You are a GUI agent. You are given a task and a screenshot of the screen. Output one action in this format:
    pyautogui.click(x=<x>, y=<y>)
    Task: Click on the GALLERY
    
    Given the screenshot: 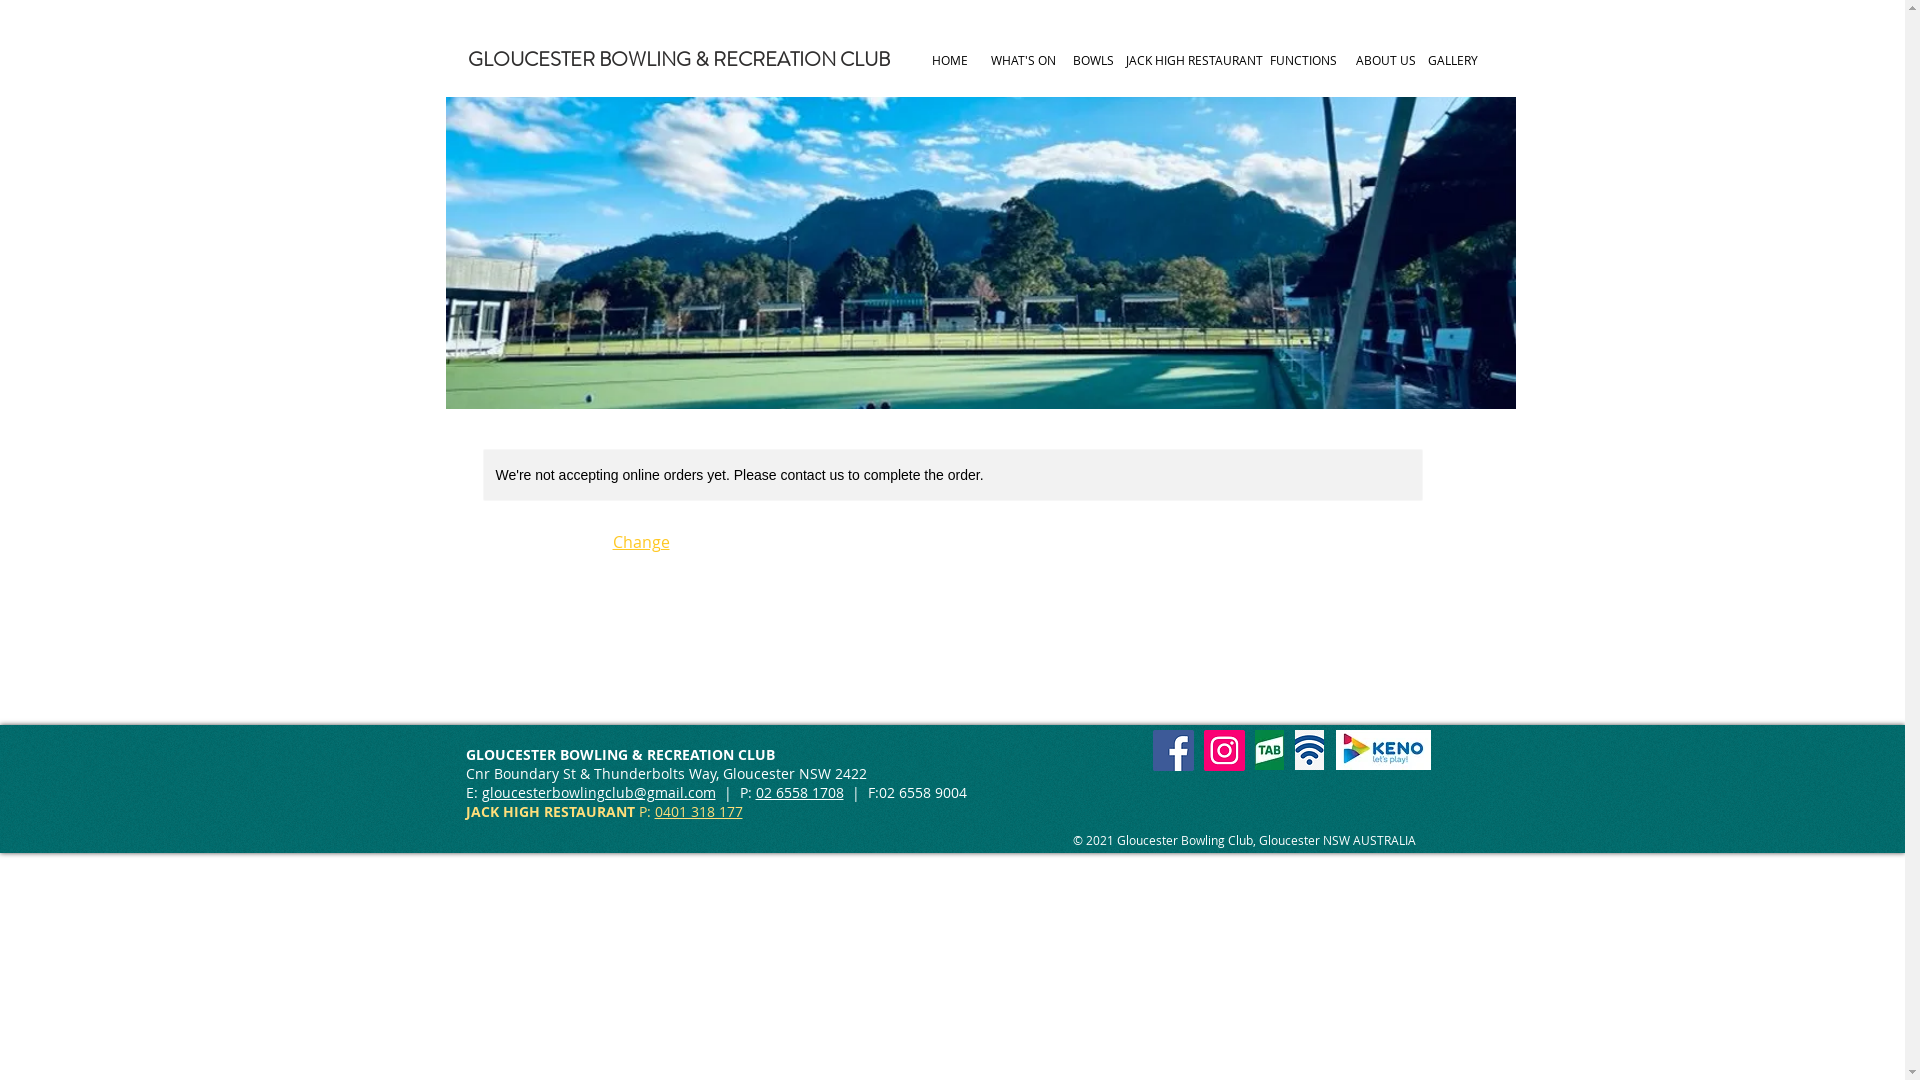 What is the action you would take?
    pyautogui.click(x=1454, y=61)
    